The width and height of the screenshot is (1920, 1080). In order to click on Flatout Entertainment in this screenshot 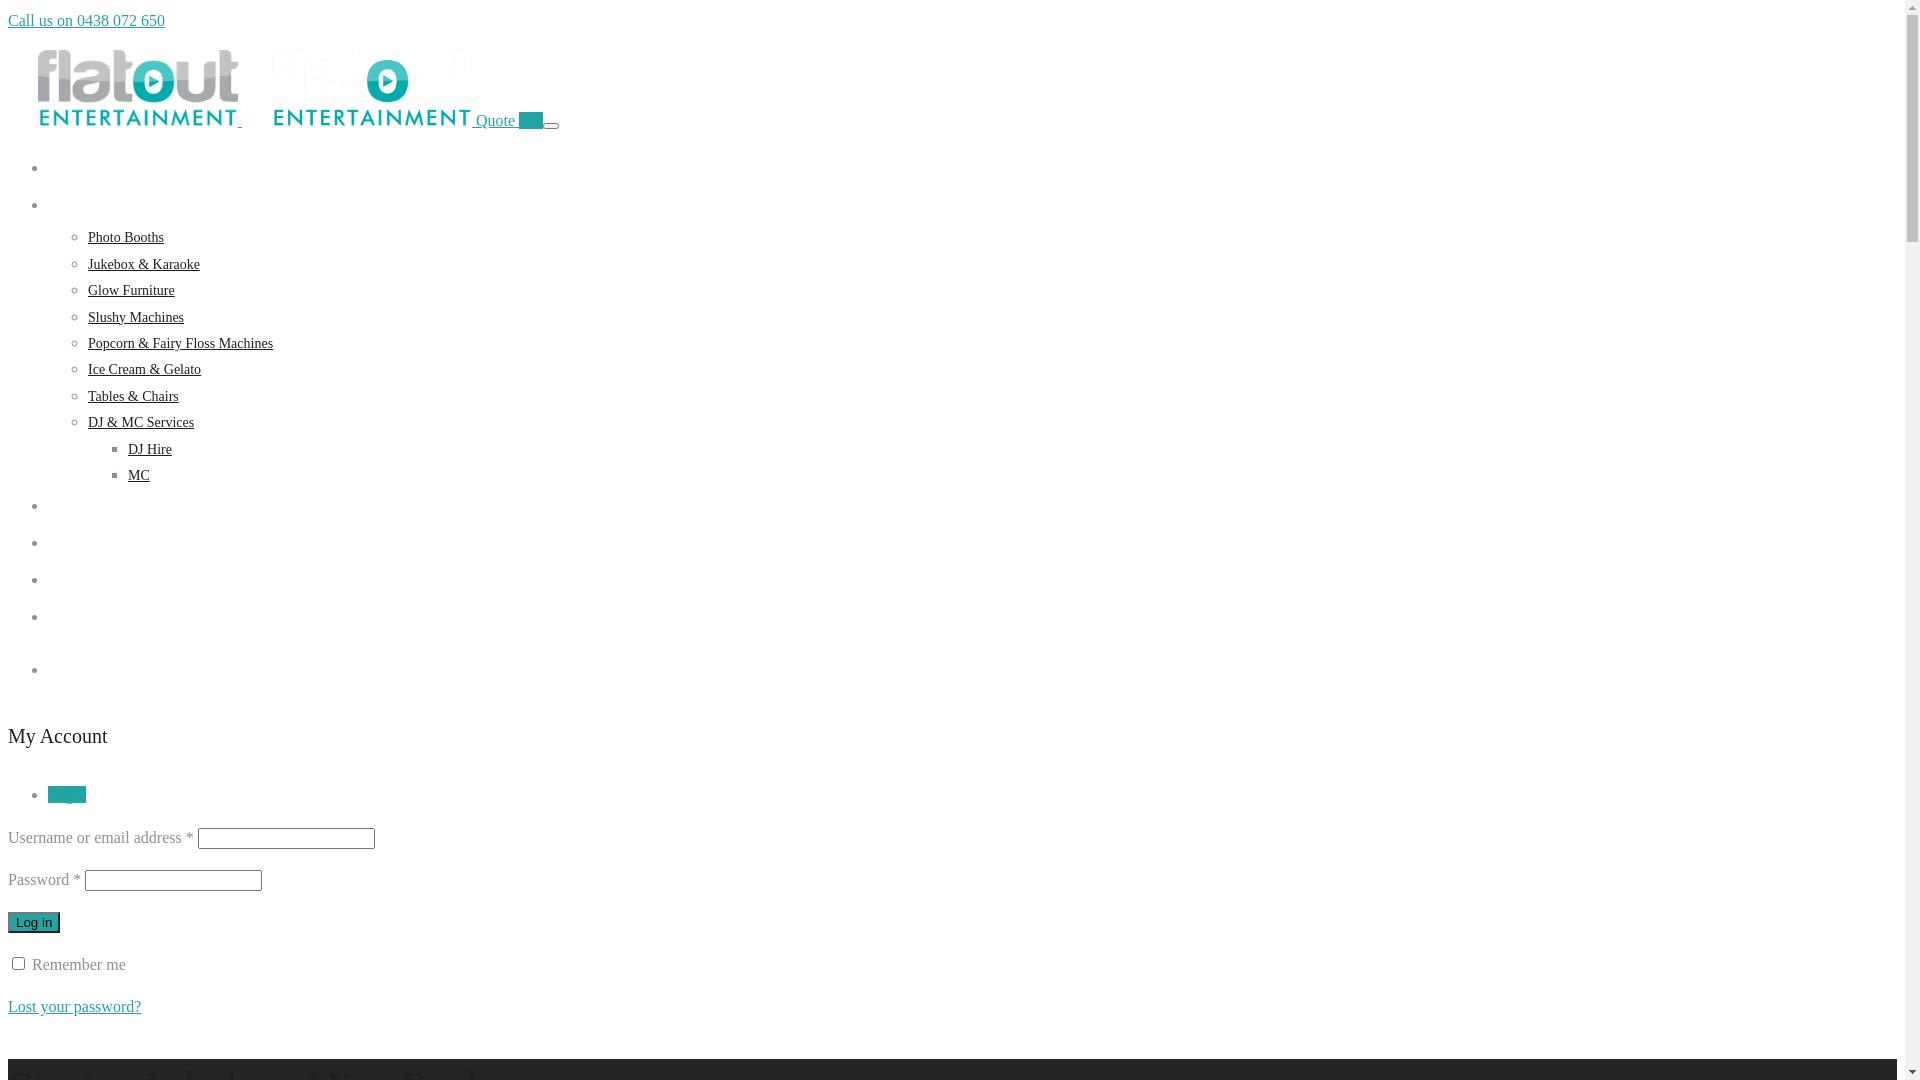, I will do `click(242, 120)`.